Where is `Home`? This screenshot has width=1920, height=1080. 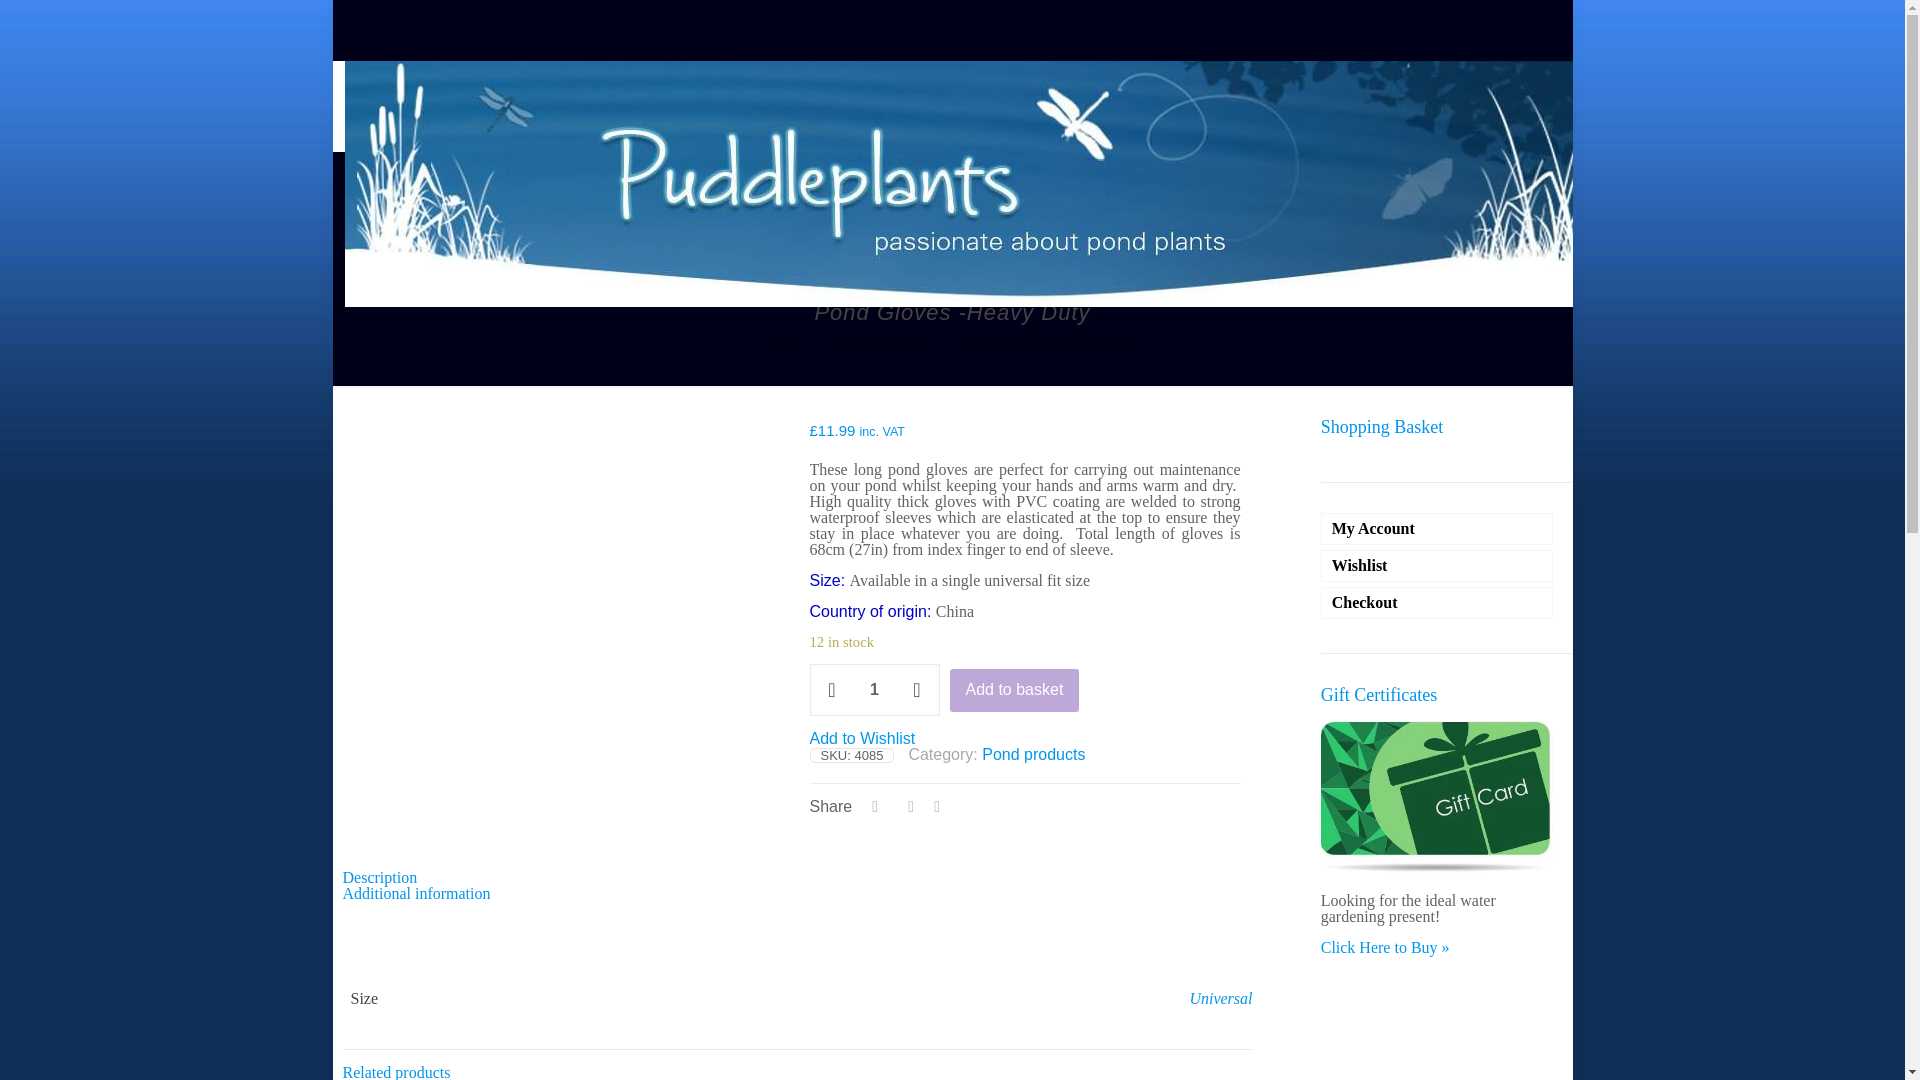 Home is located at coordinates (785, 348).